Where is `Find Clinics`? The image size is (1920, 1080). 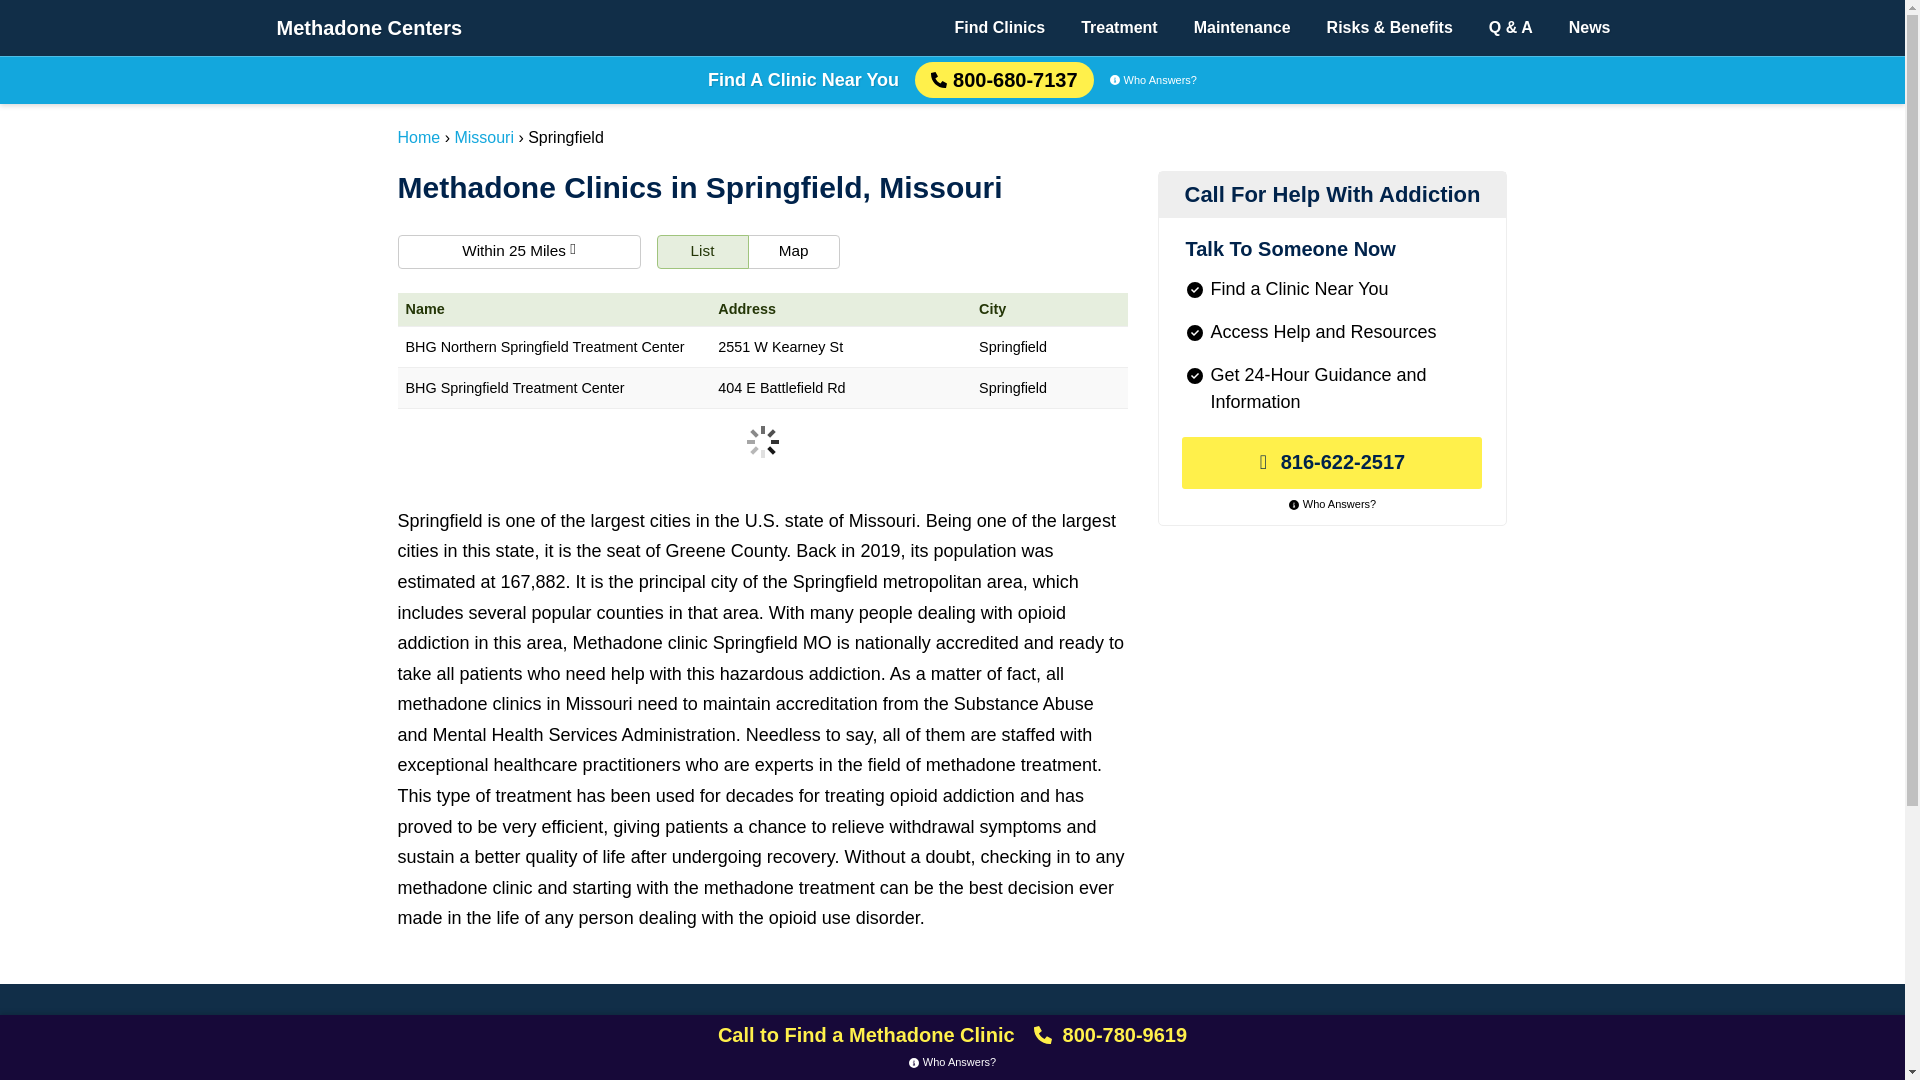 Find Clinics is located at coordinates (552, 1064).